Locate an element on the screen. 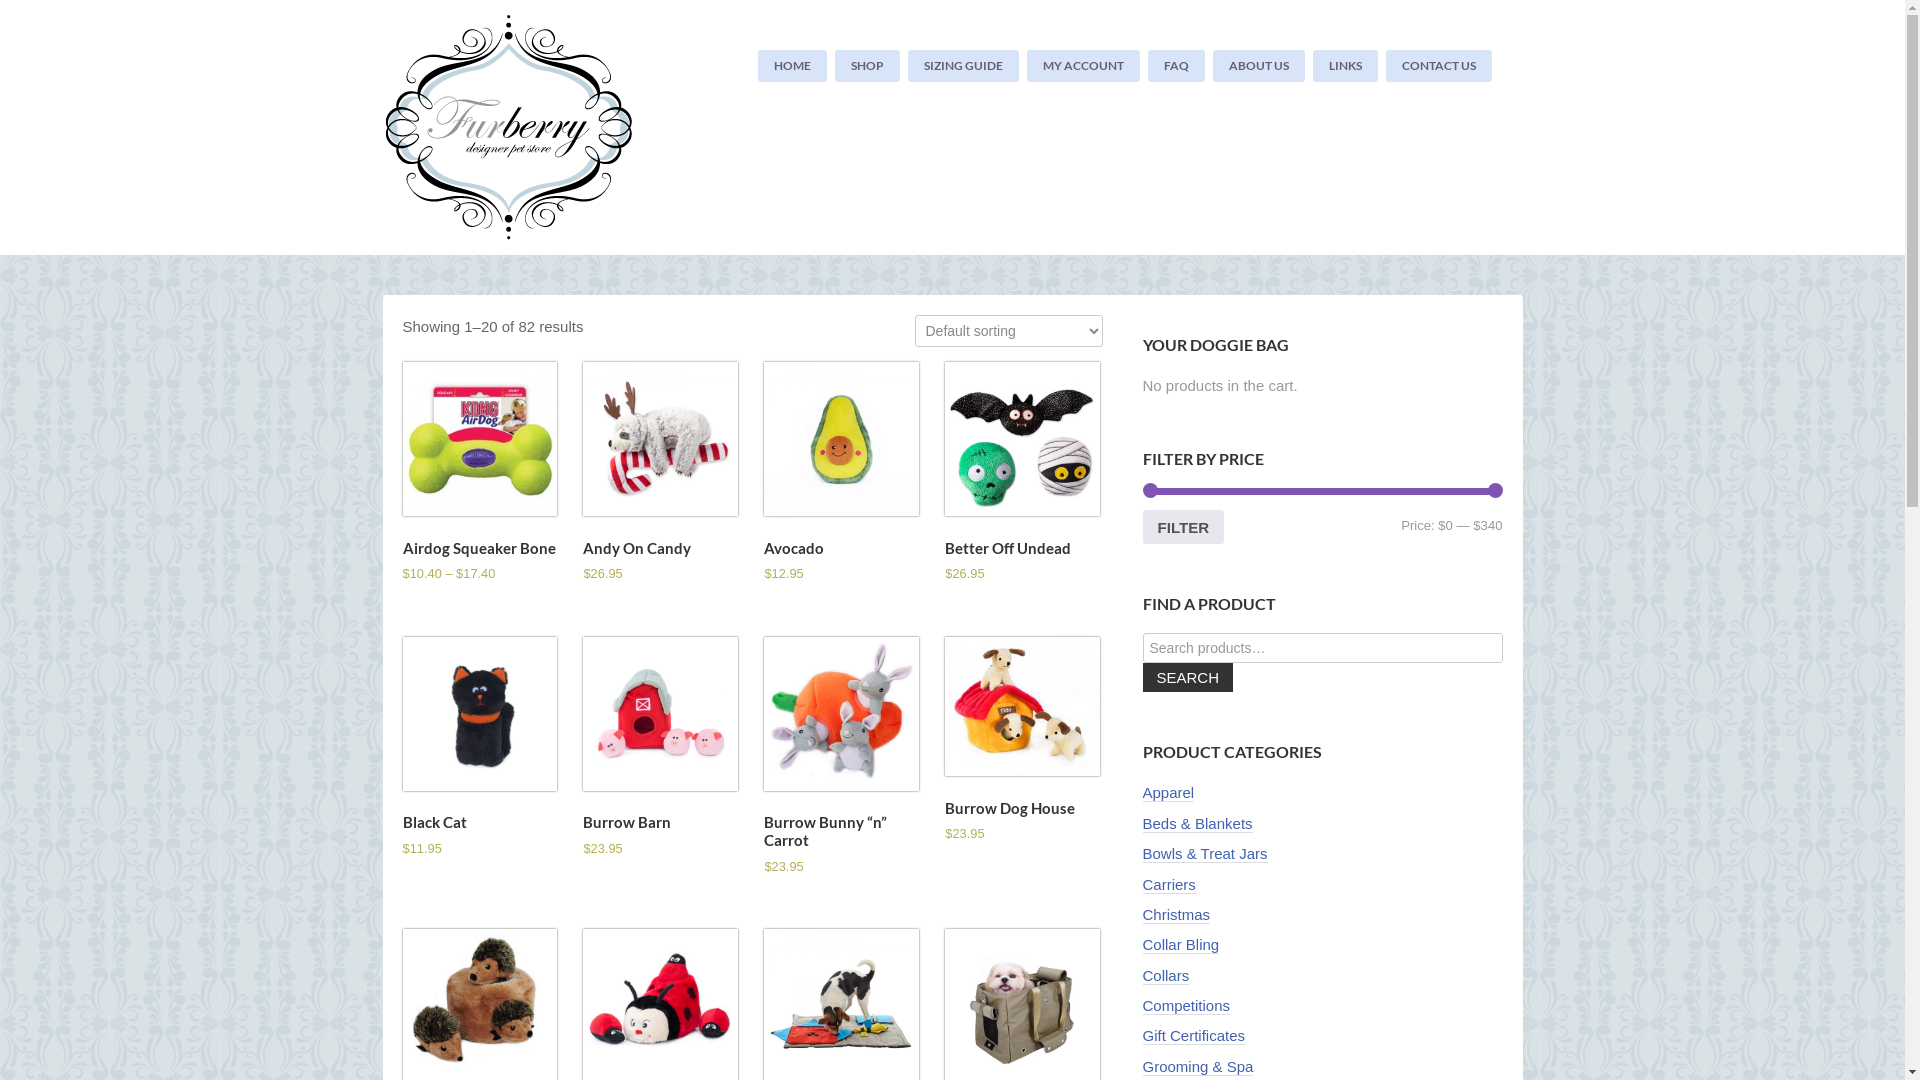 Image resolution: width=1920 pixels, height=1080 pixels. FAQ is located at coordinates (1176, 66).